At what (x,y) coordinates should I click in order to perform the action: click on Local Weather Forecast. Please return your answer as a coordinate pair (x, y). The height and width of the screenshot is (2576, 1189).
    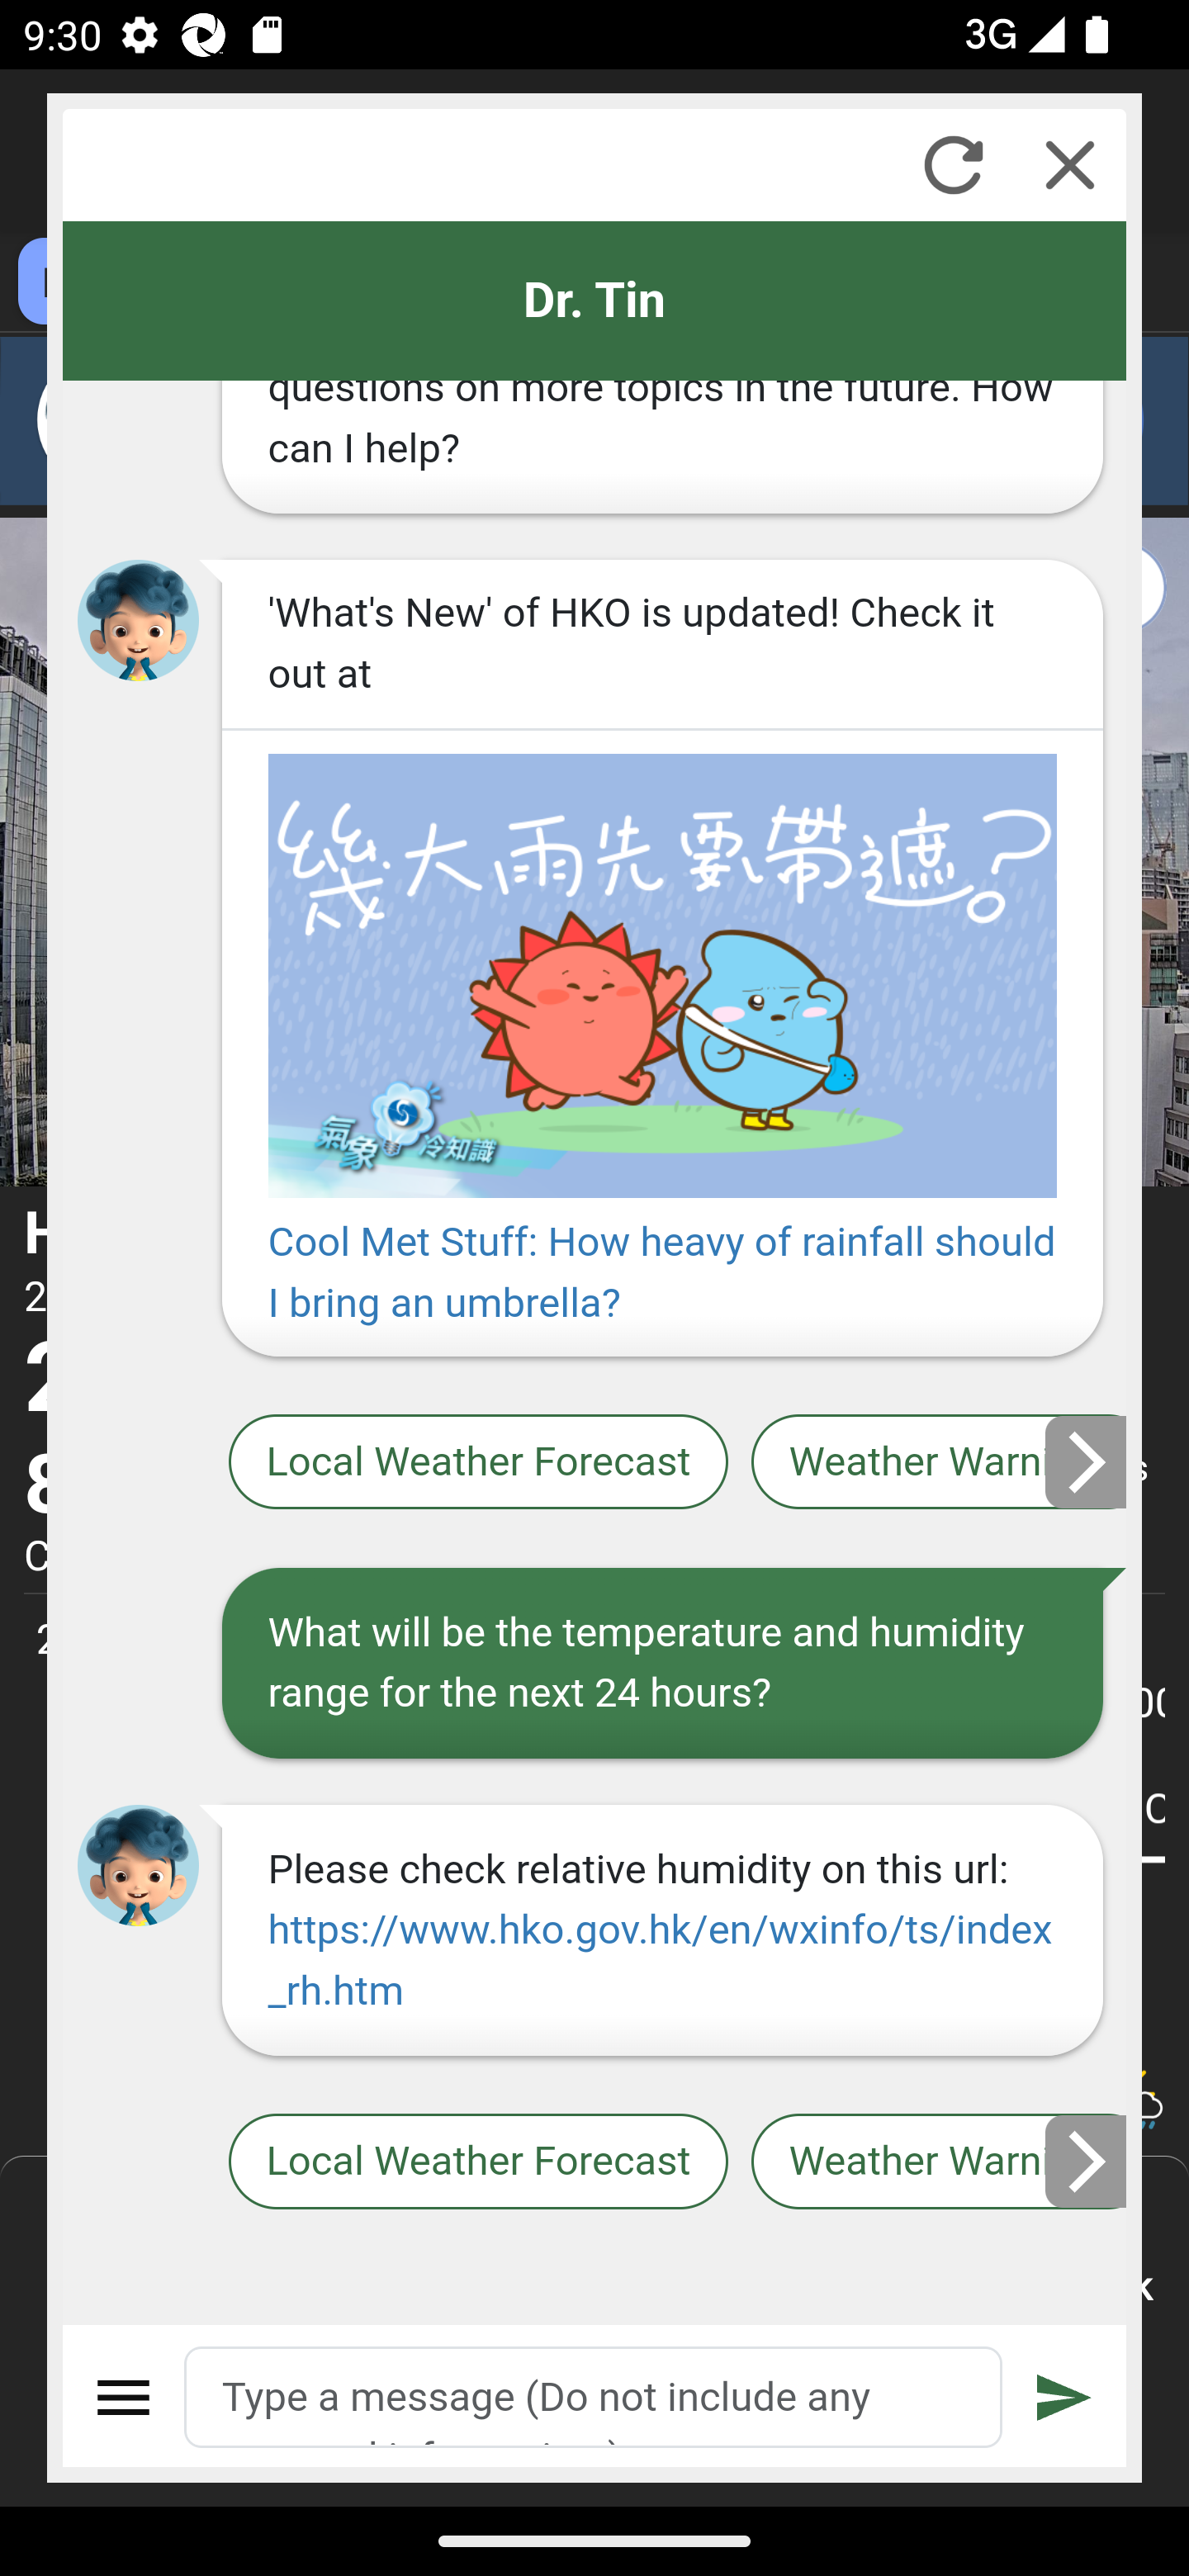
    Looking at the image, I should click on (479, 2162).